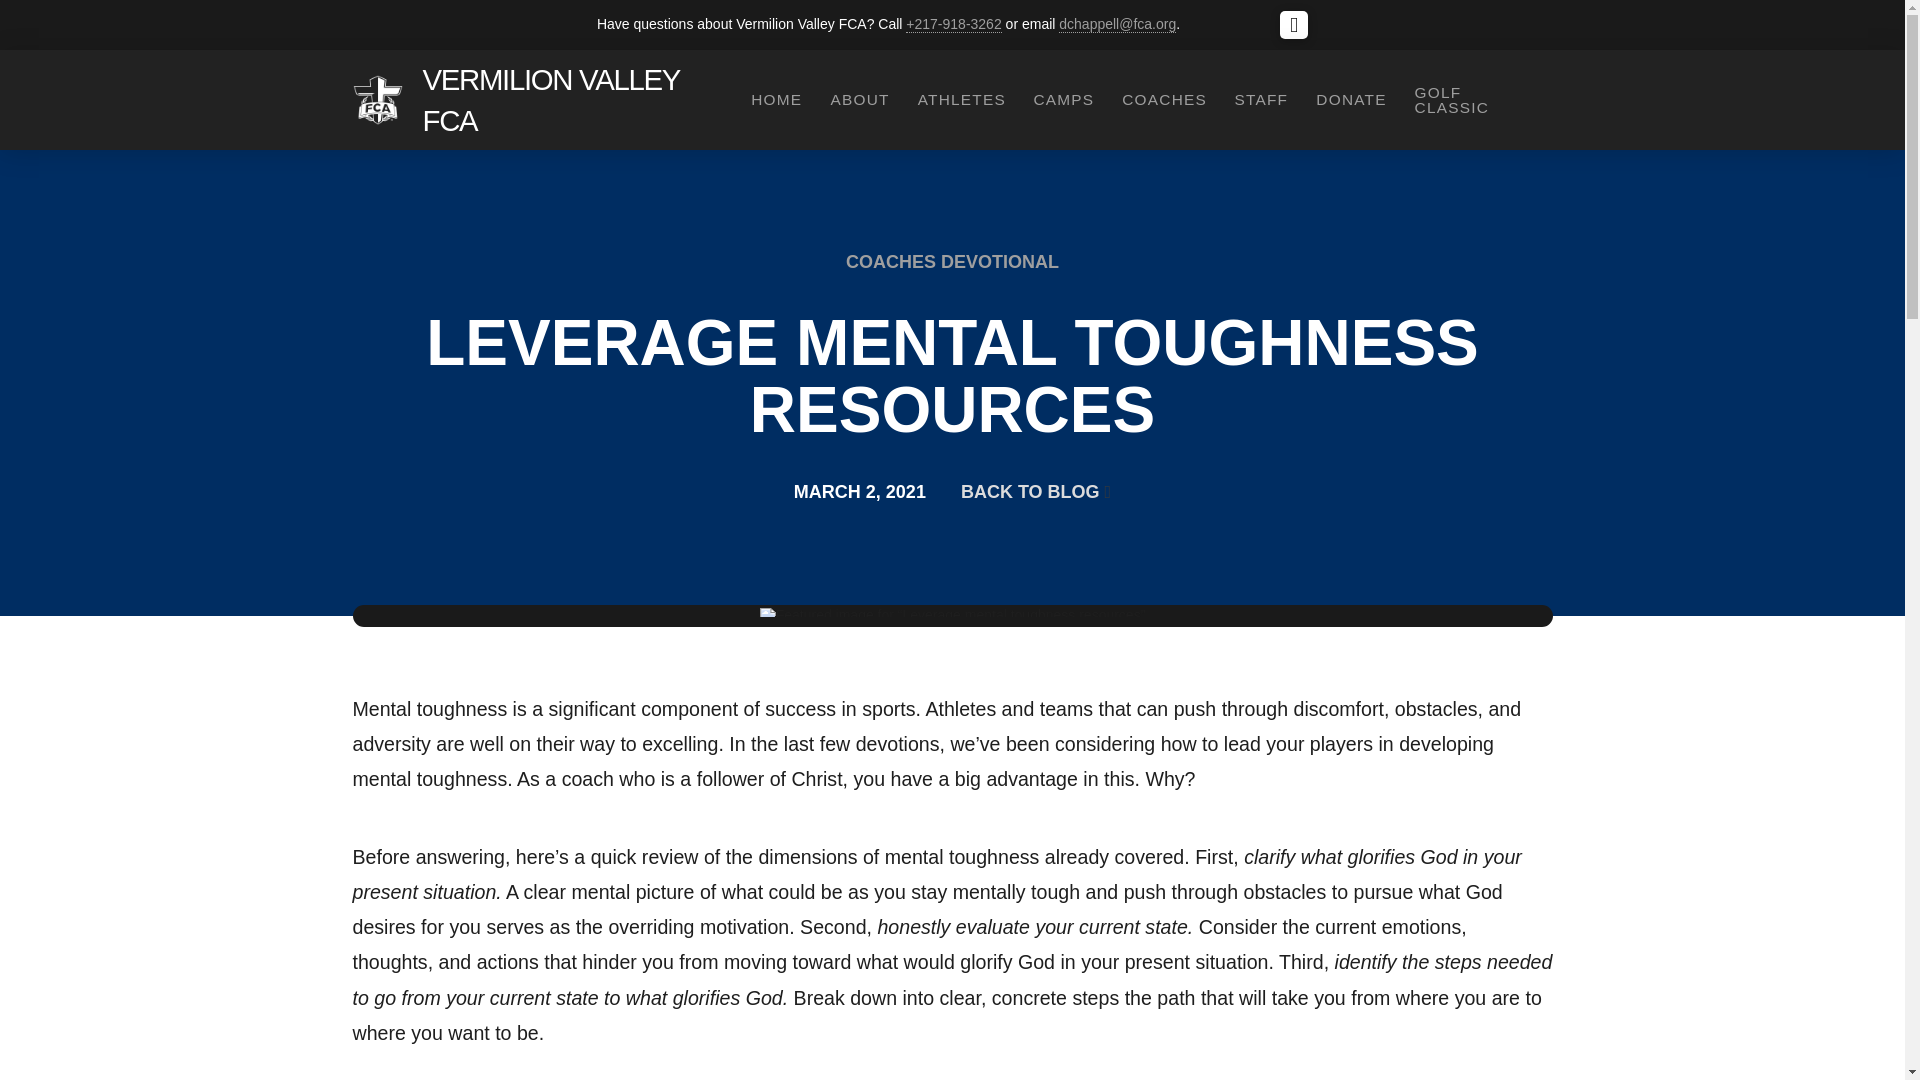 The height and width of the screenshot is (1080, 1920). Describe the element at coordinates (568, 100) in the screenshot. I see `VERMILION VALLEY FCA` at that location.